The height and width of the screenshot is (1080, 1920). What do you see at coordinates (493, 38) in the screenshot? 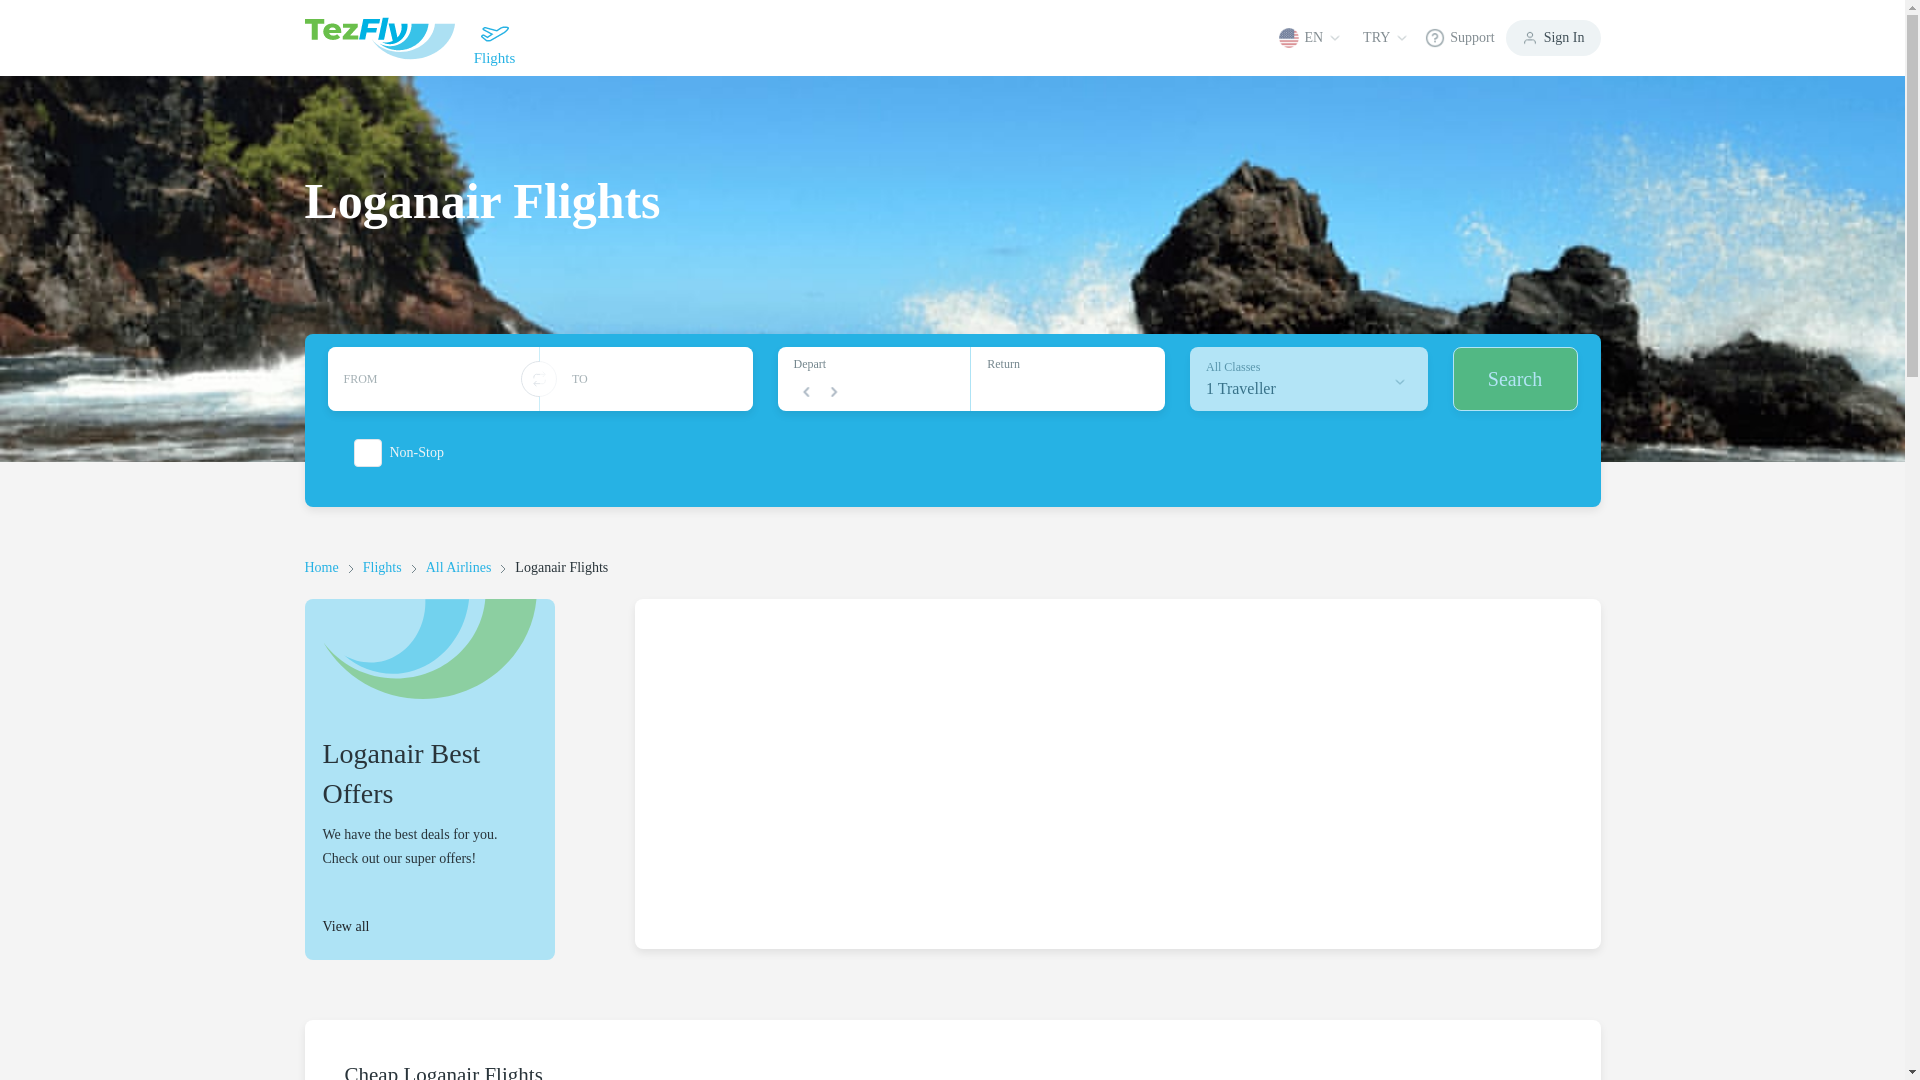
I see `Flights` at bounding box center [493, 38].